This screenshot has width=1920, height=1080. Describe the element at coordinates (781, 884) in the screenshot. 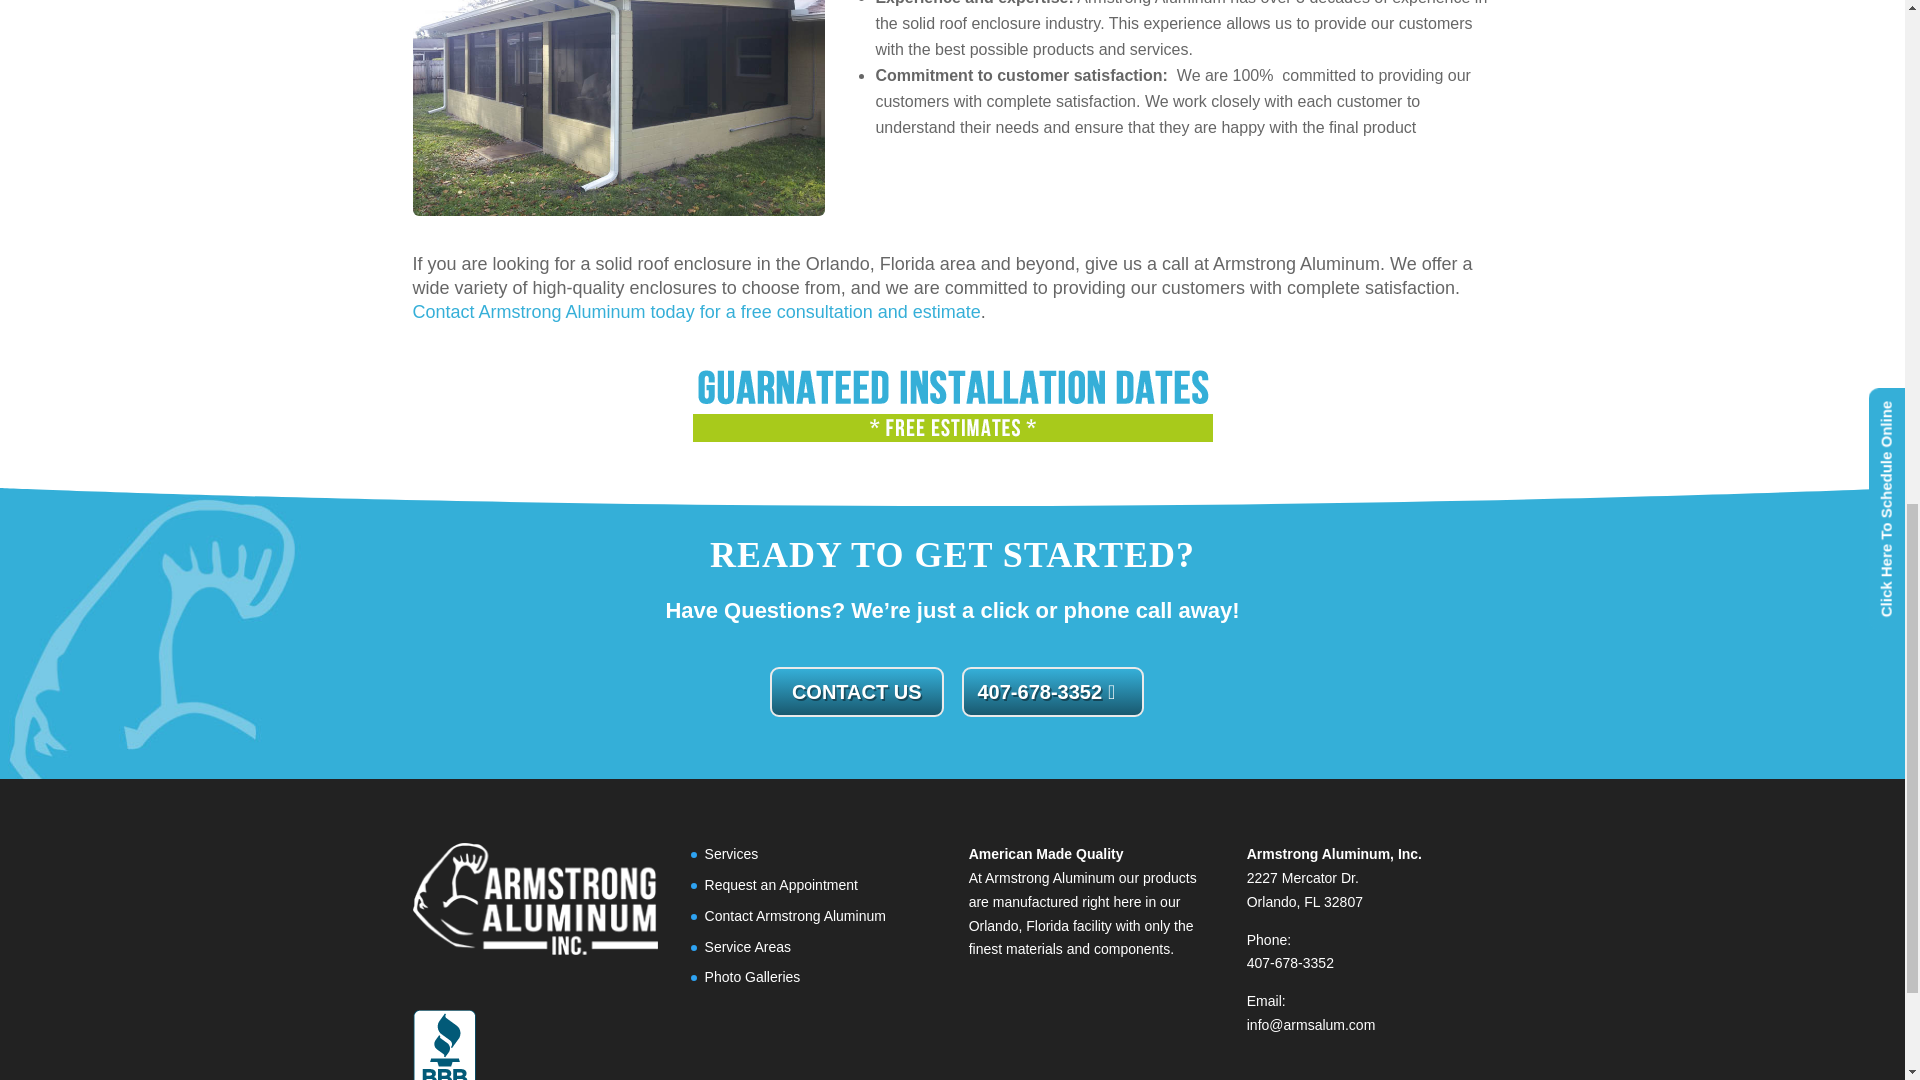

I see `Request an Appointment` at that location.